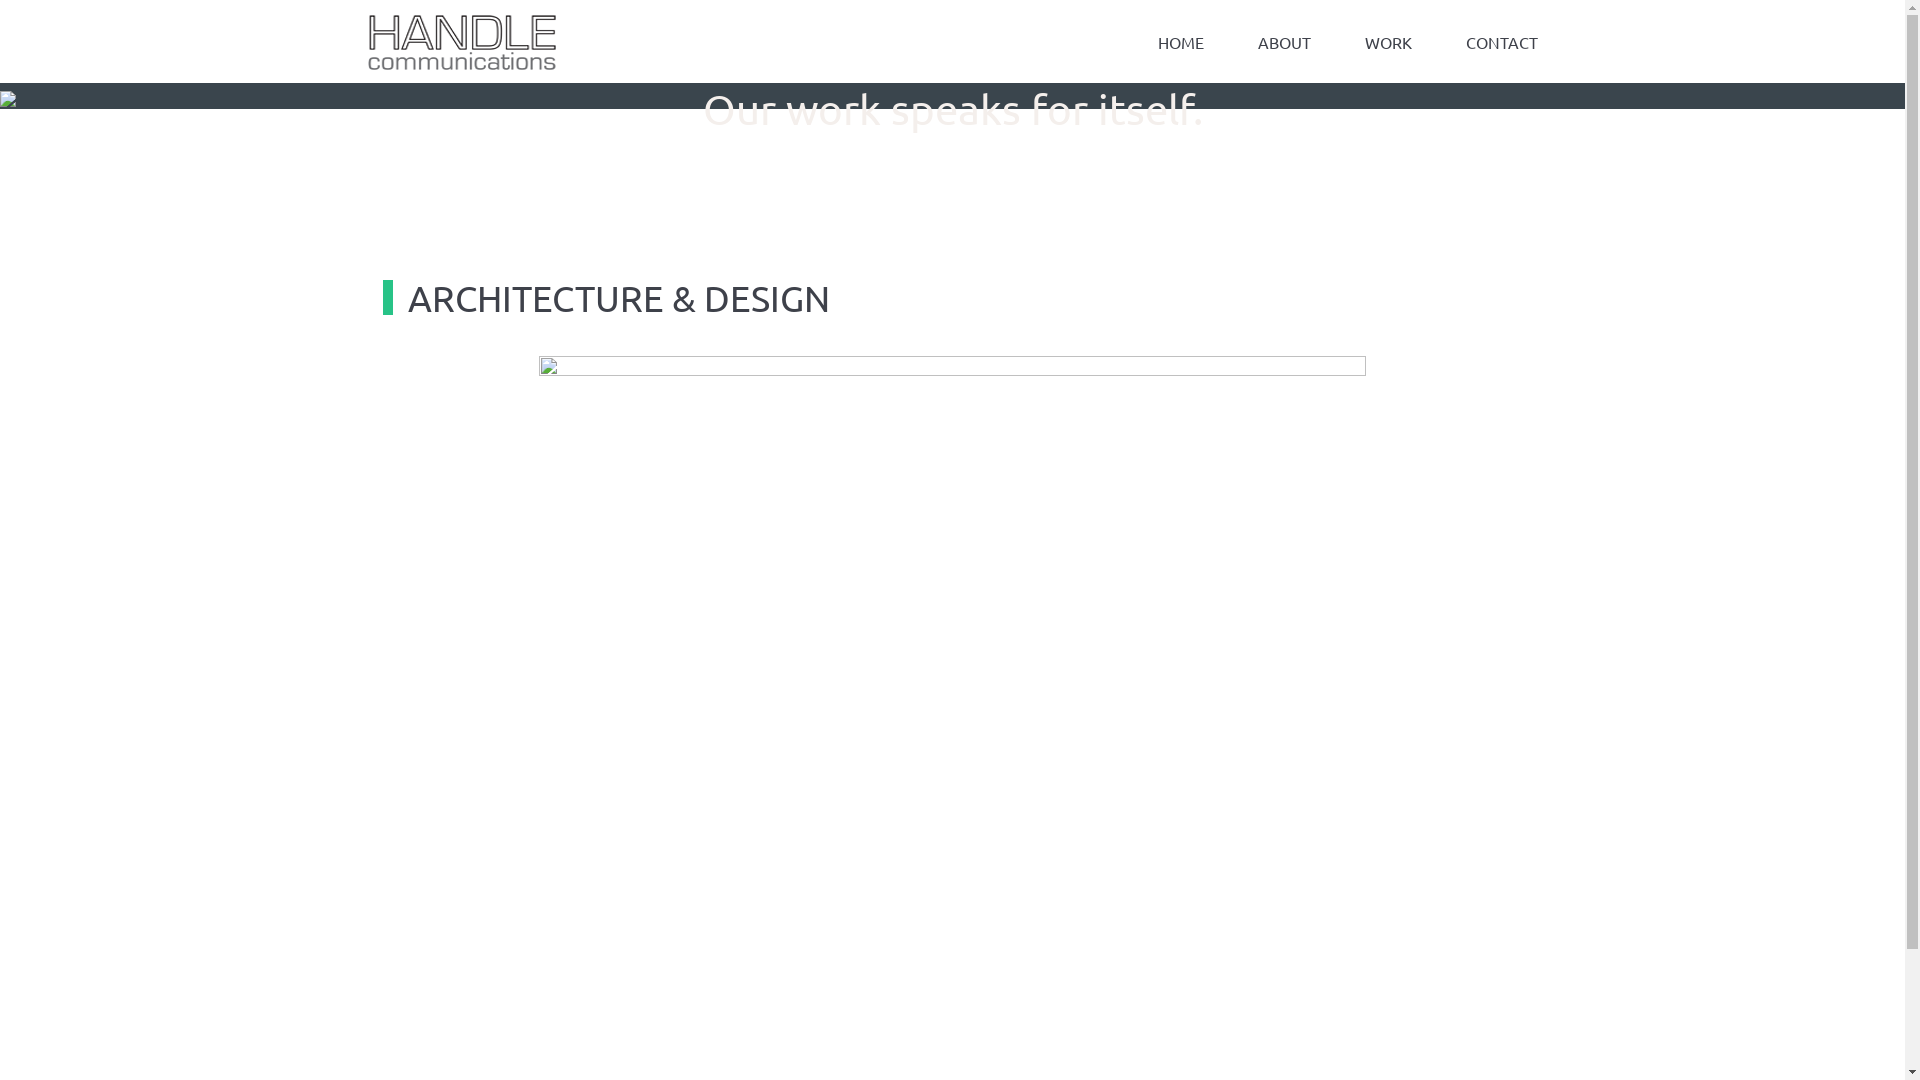 Image resolution: width=1920 pixels, height=1080 pixels. I want to click on ABOUT, so click(1284, 42).